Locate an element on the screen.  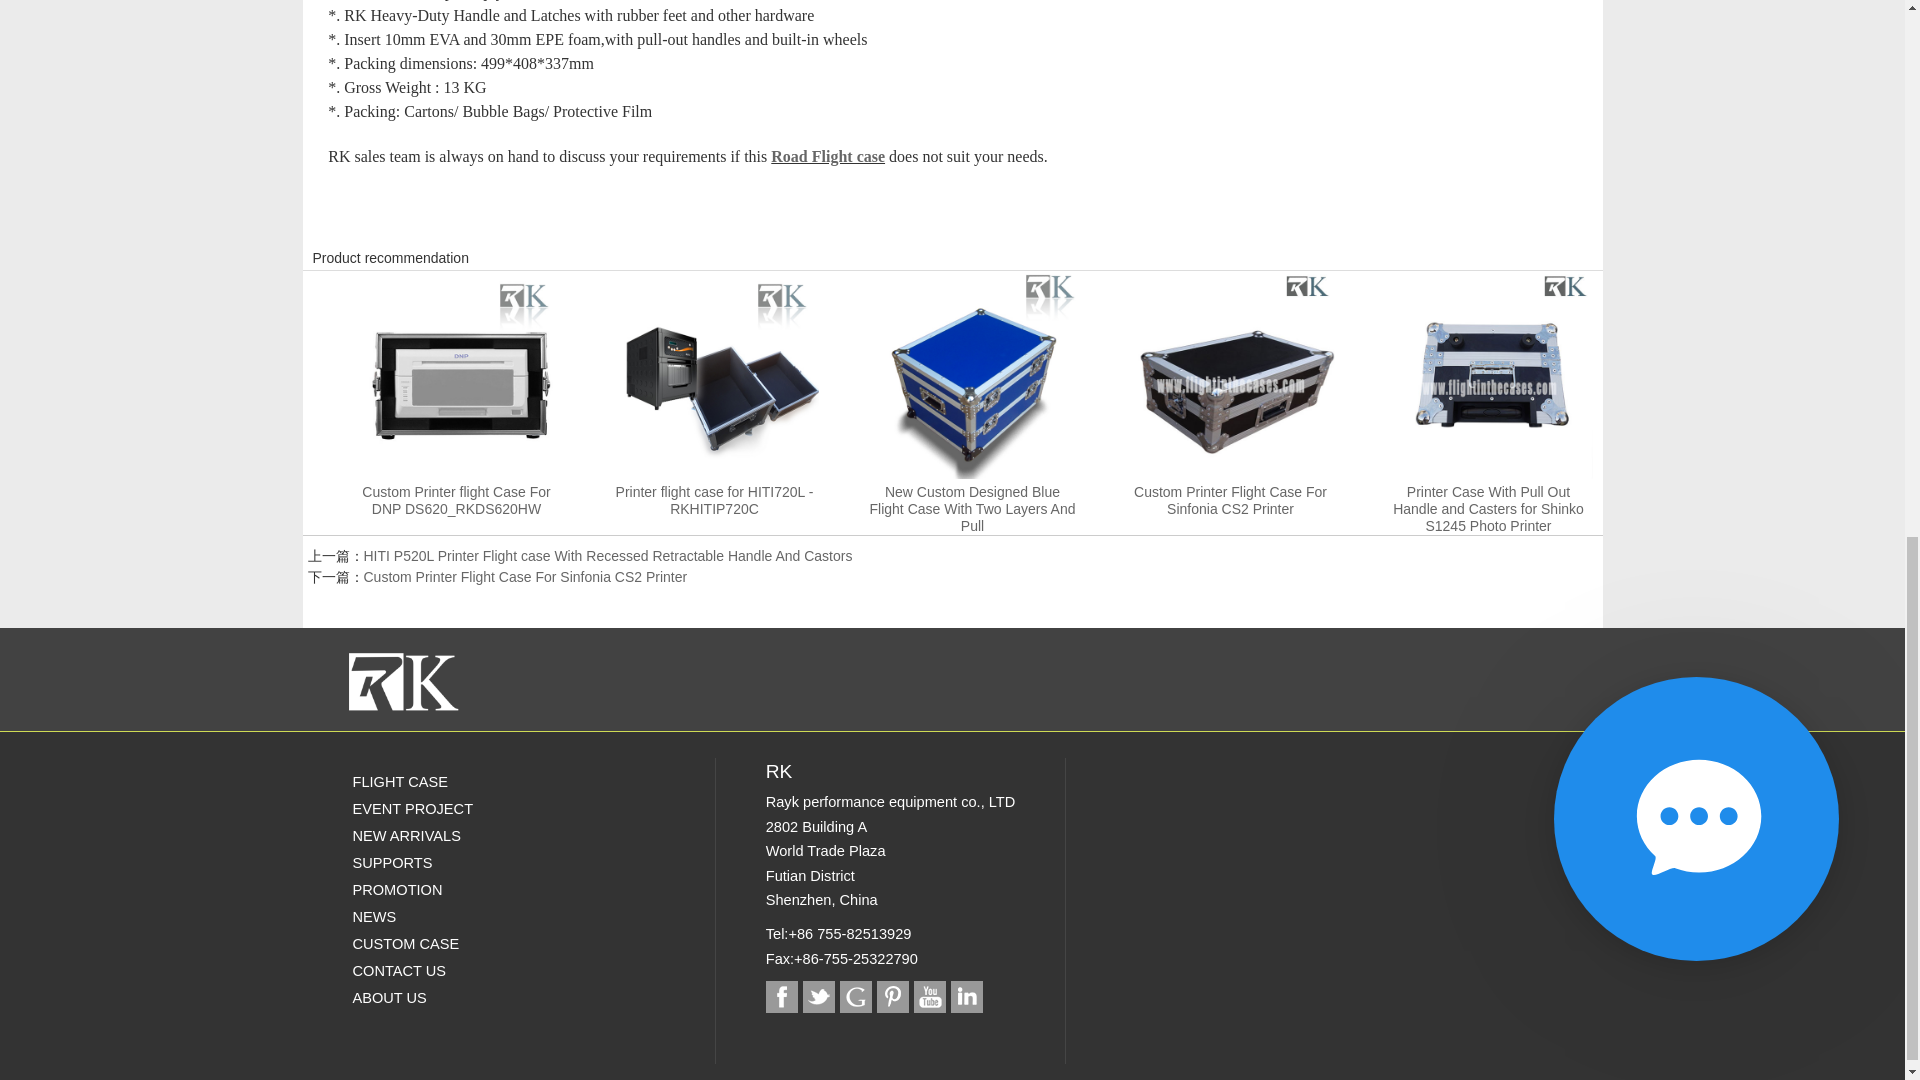
Custom Case is located at coordinates (460, 942).